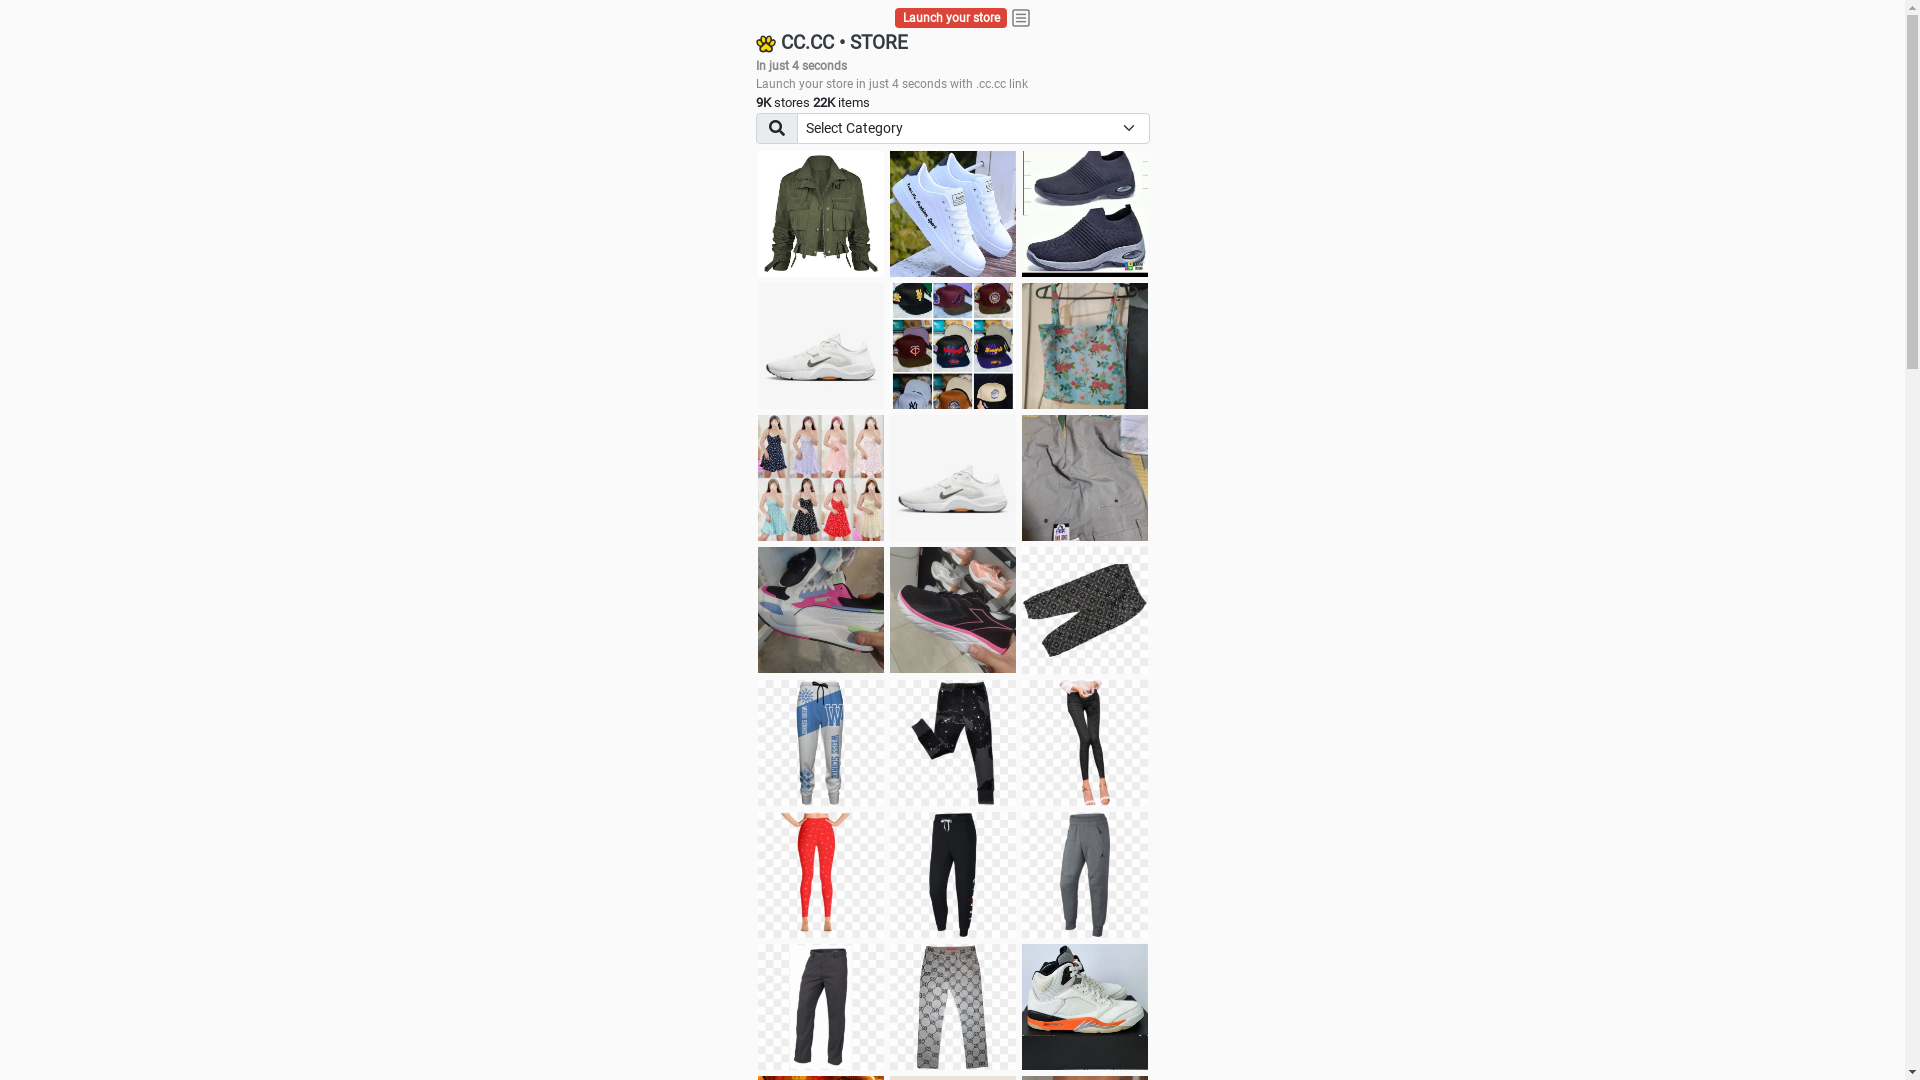  What do you see at coordinates (1085, 346) in the screenshot?
I see `Ukay cloth` at bounding box center [1085, 346].